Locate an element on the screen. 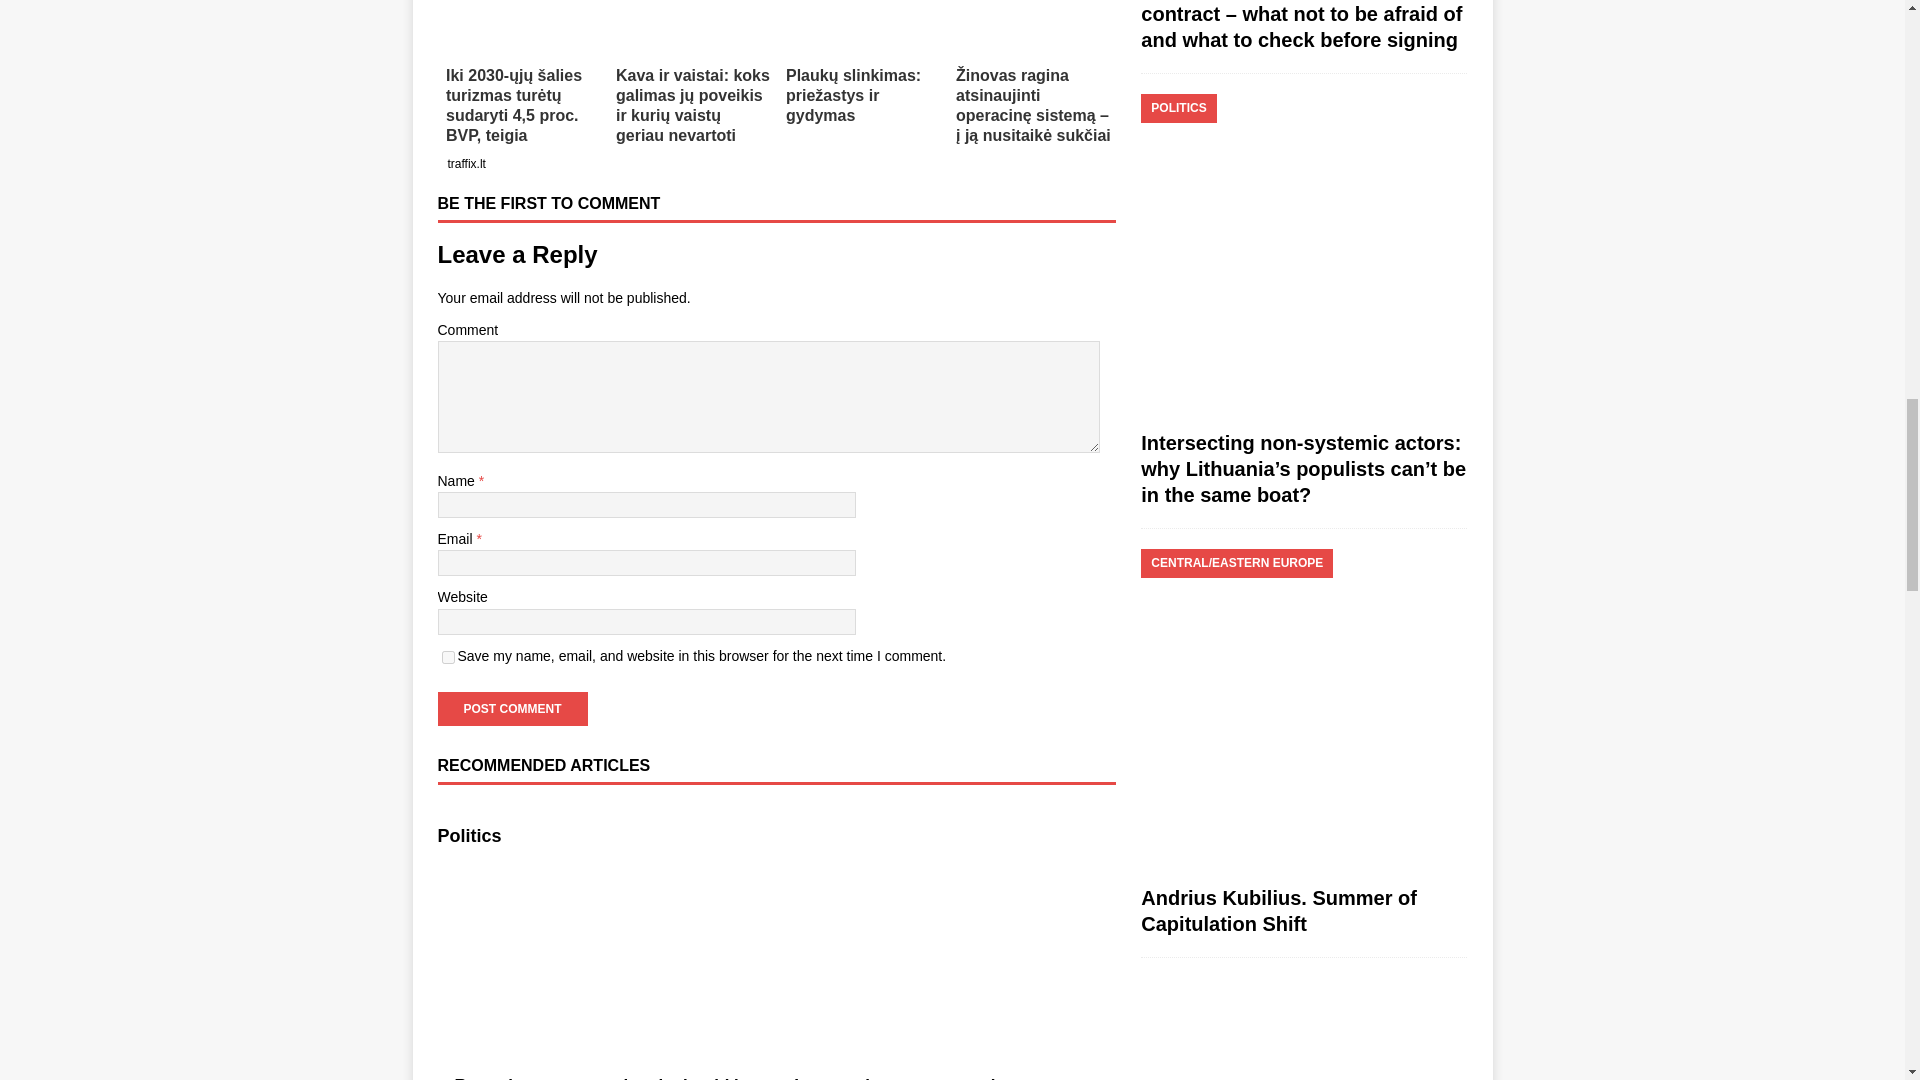  Post Comment is located at coordinates (512, 708).